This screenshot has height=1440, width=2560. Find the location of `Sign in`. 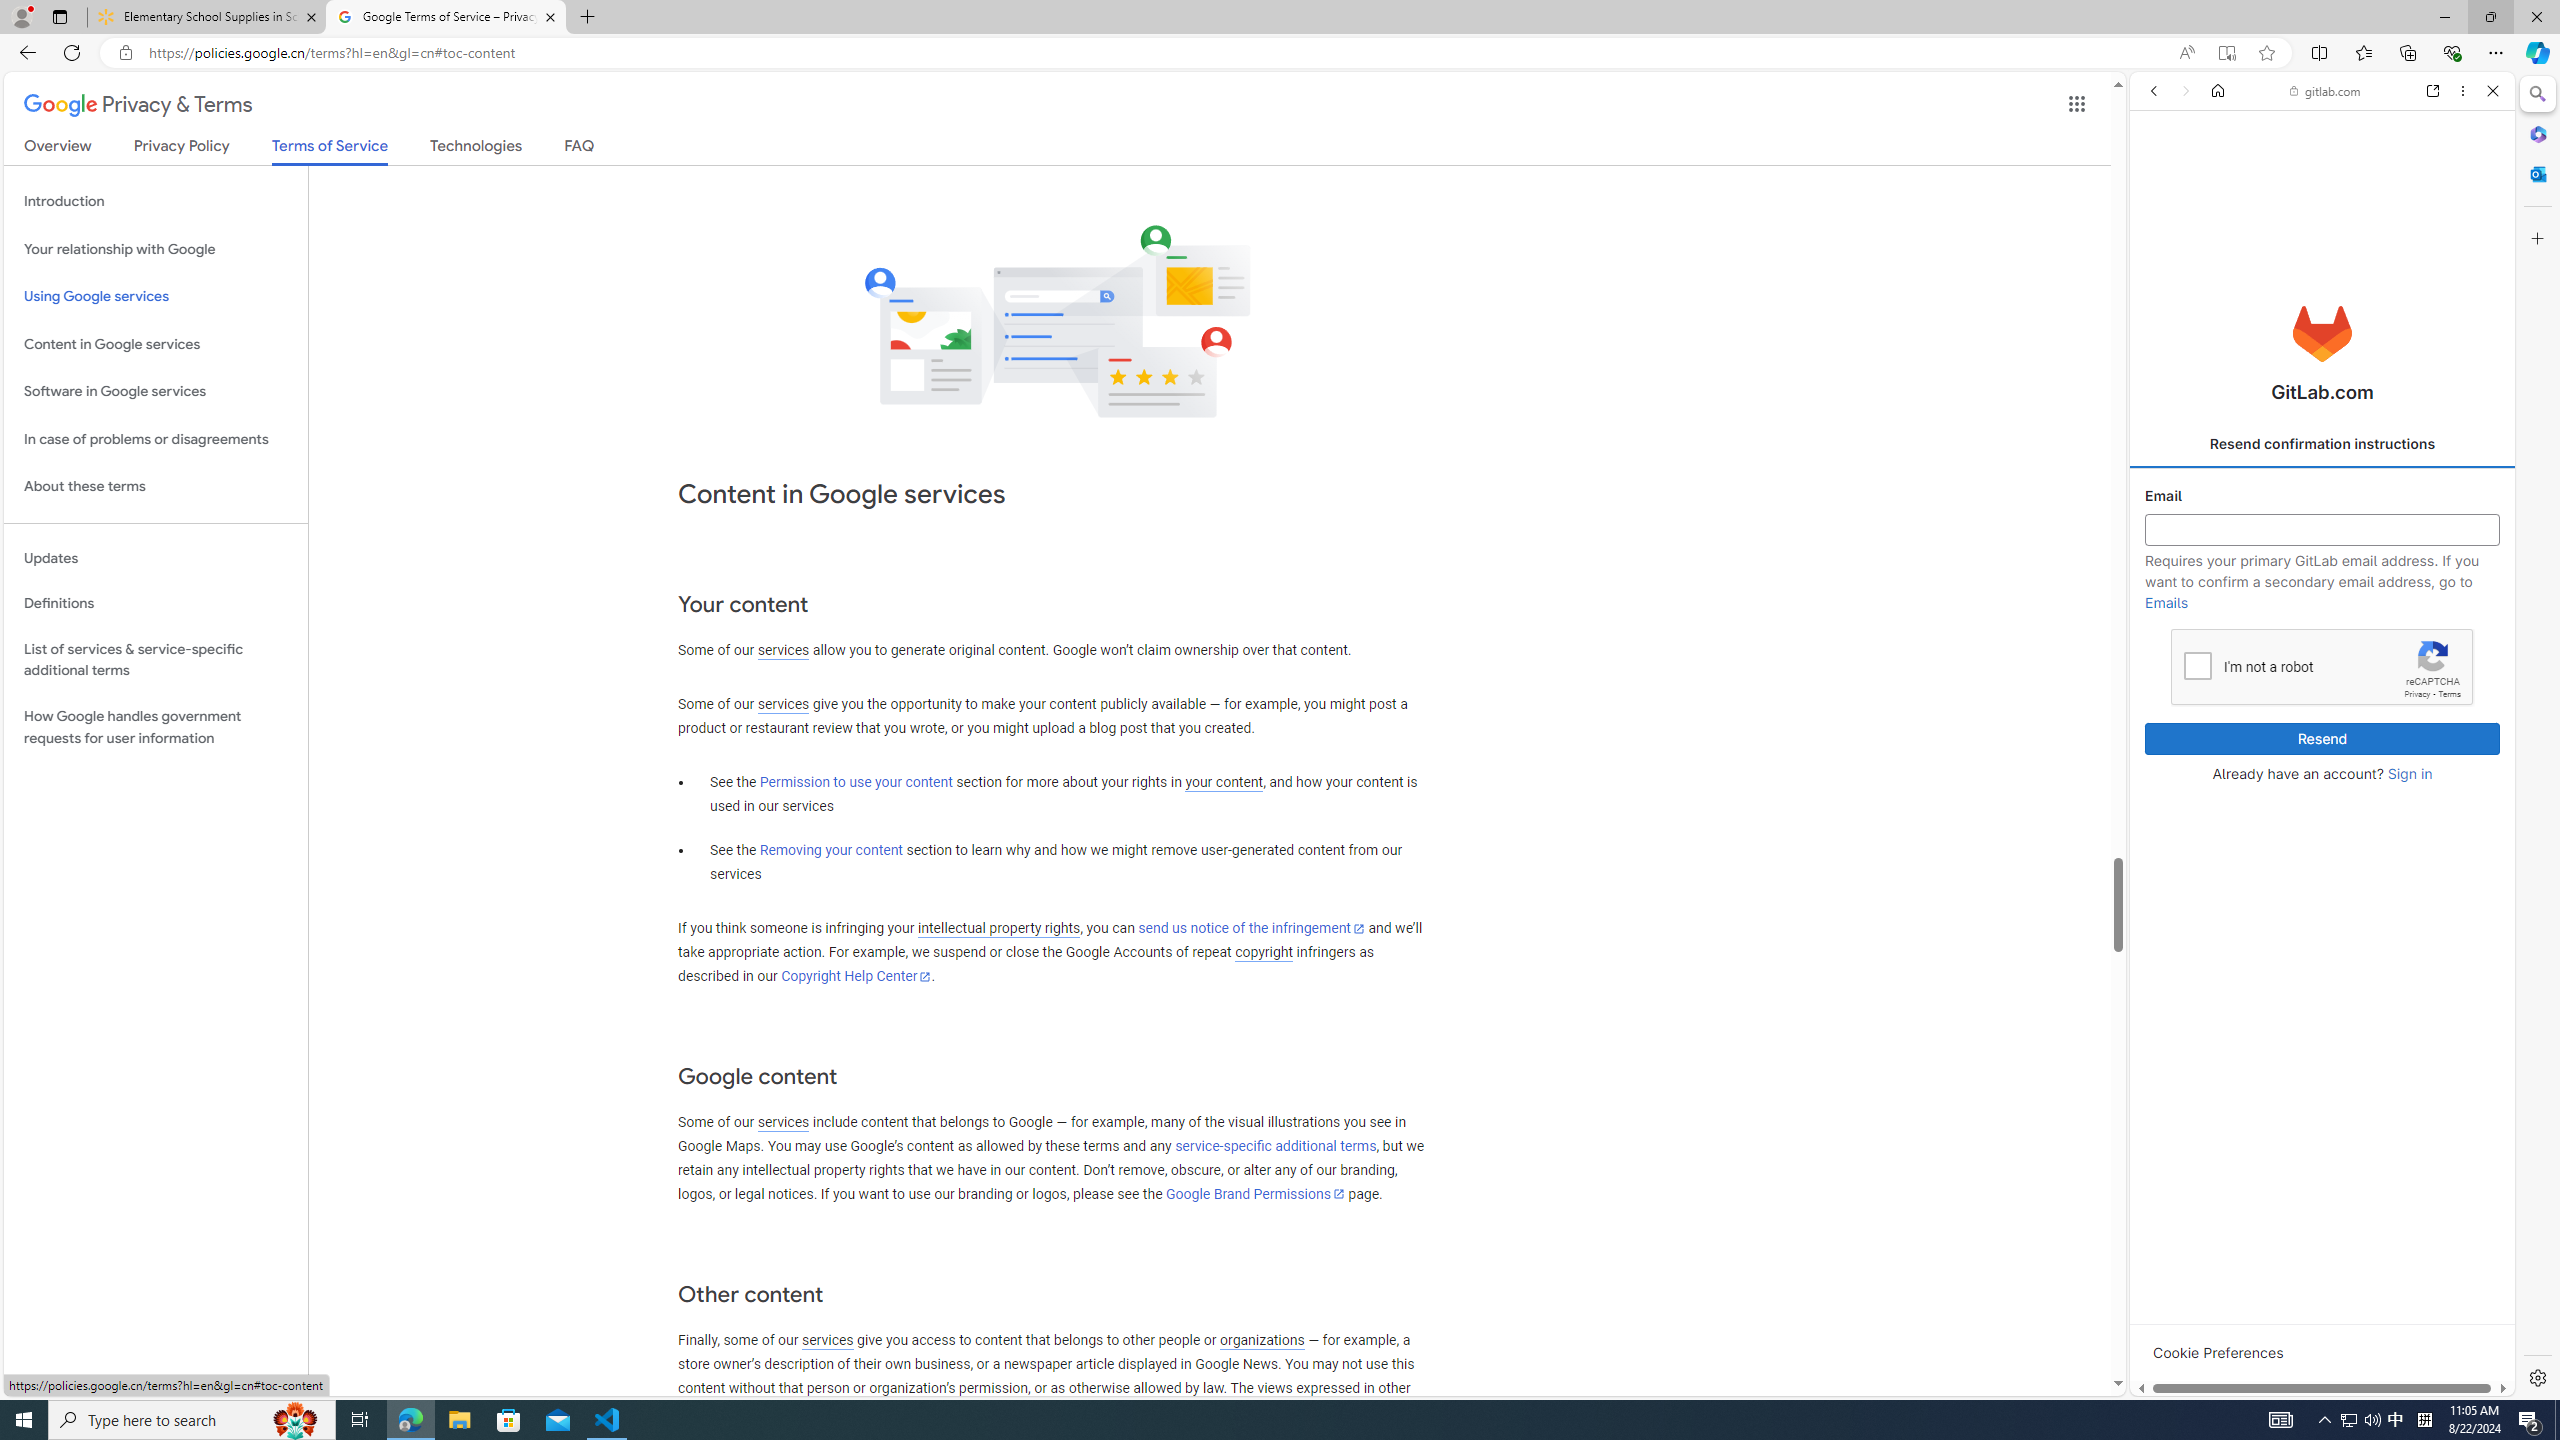

Sign in is located at coordinates (2408, 774).